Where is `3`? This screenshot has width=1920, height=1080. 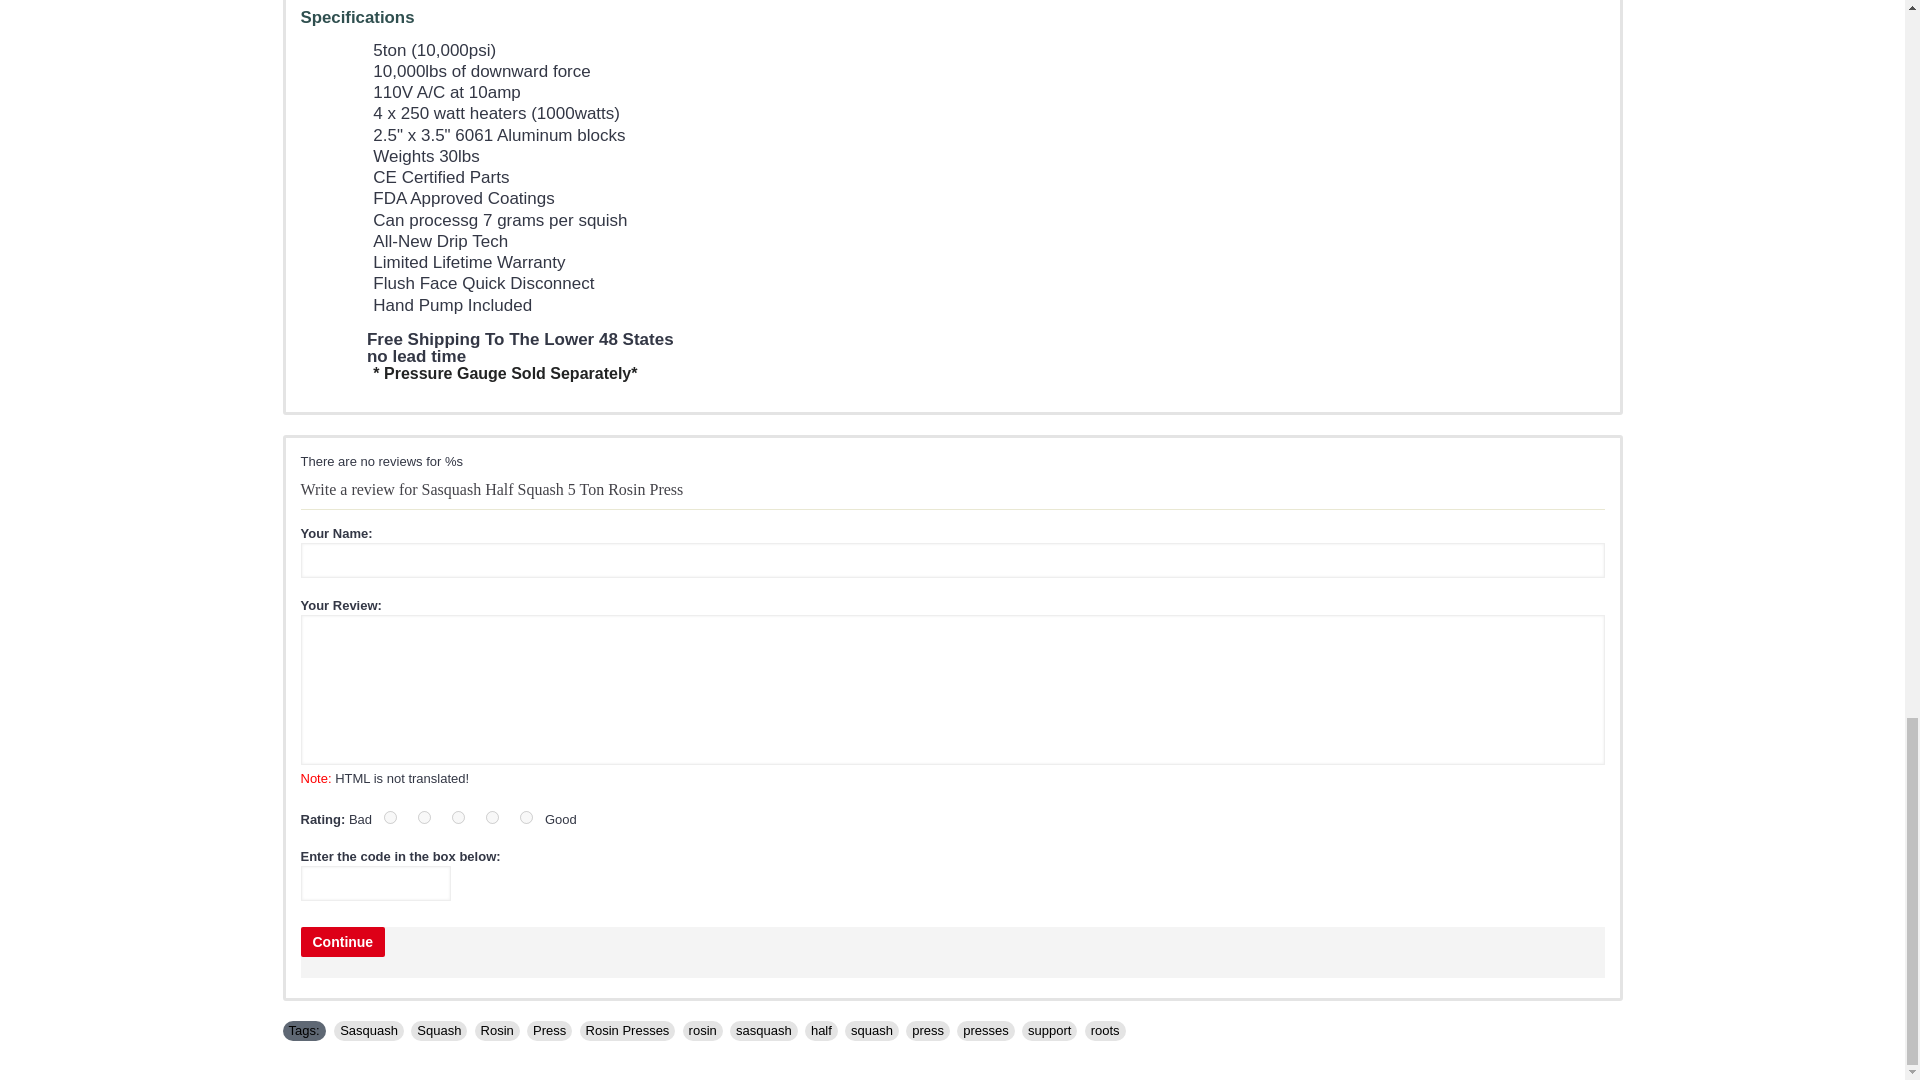
3 is located at coordinates (458, 818).